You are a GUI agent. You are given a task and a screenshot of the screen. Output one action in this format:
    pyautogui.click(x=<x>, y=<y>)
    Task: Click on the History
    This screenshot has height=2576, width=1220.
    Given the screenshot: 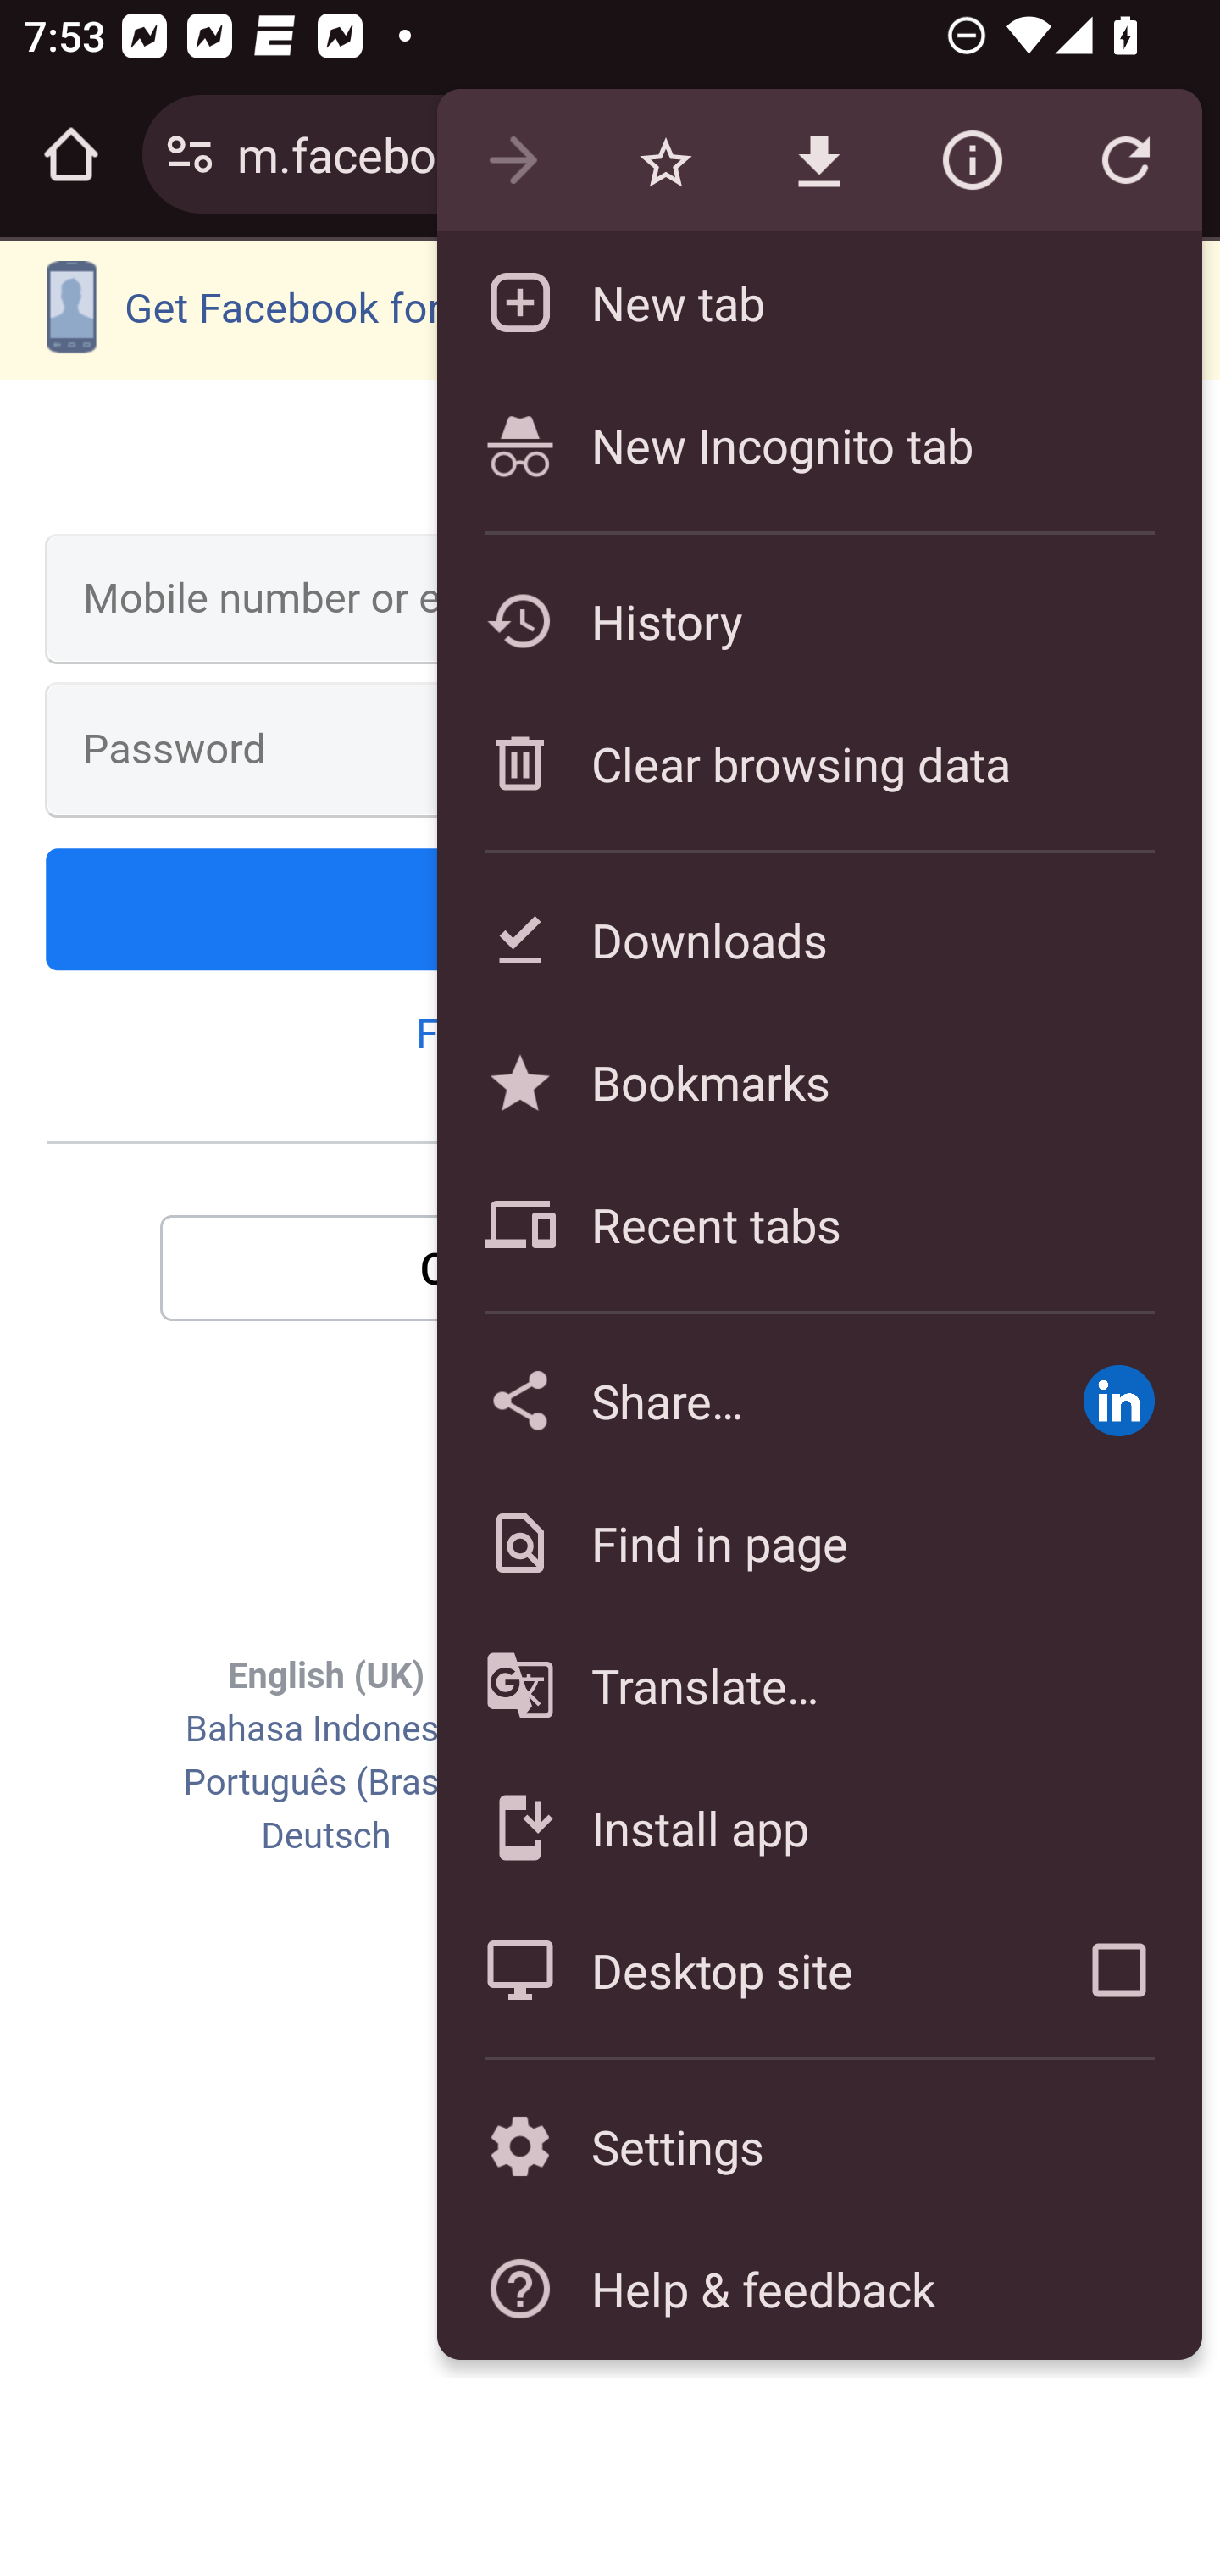 What is the action you would take?
    pyautogui.click(x=818, y=620)
    